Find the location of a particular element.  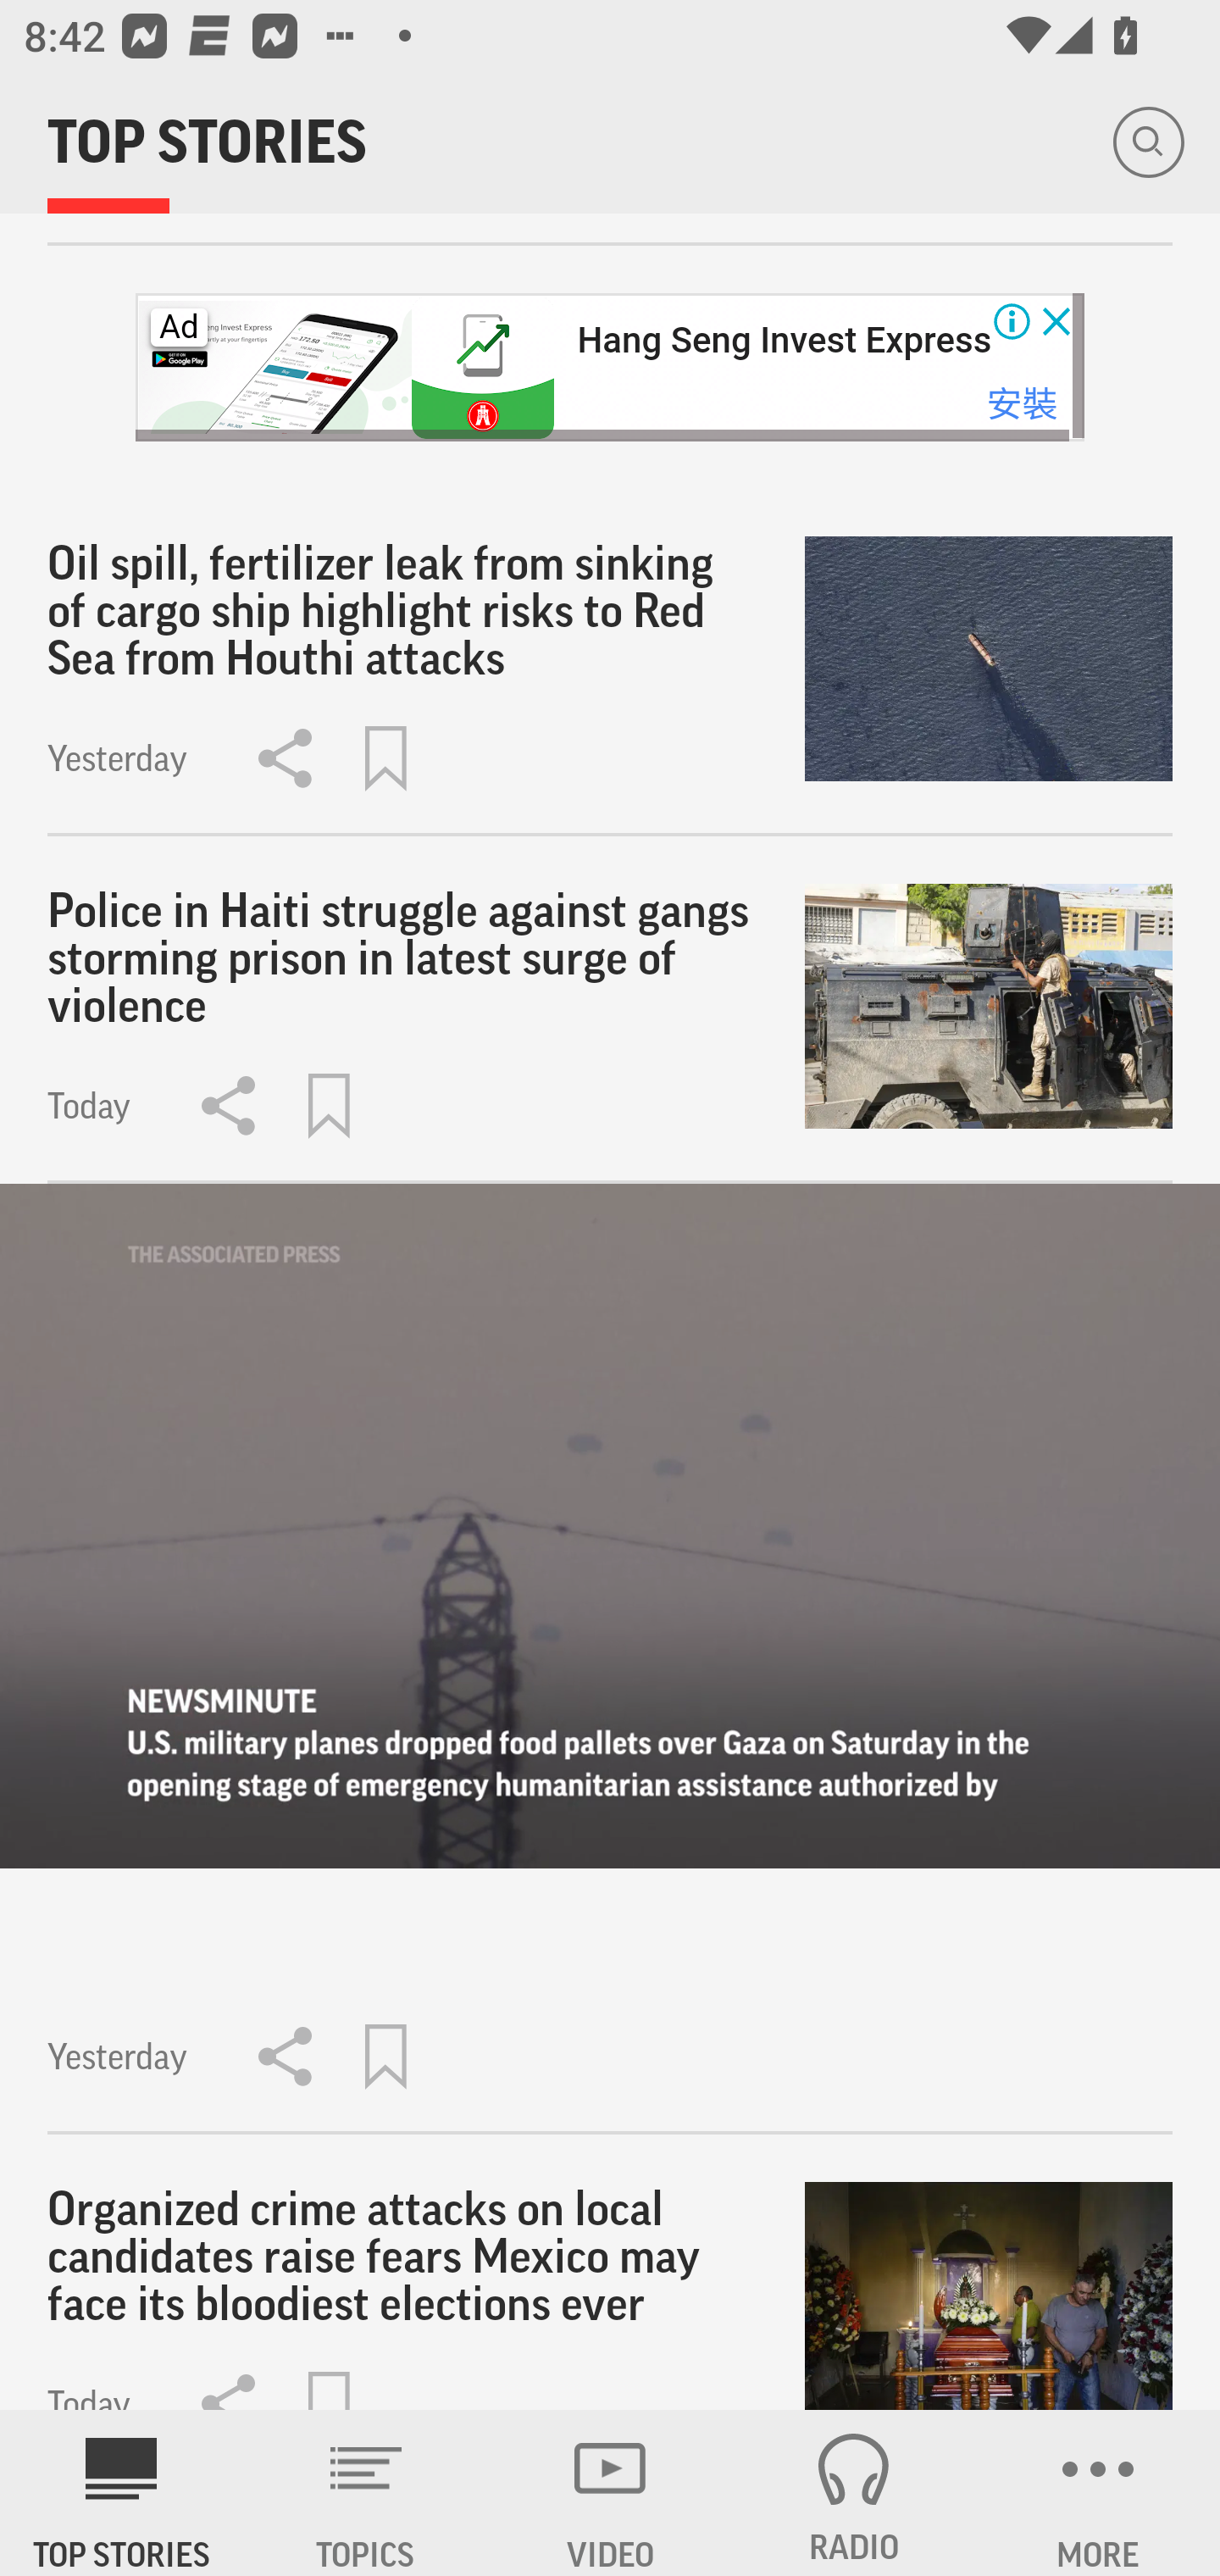

VIDEO is located at coordinates (610, 2493).